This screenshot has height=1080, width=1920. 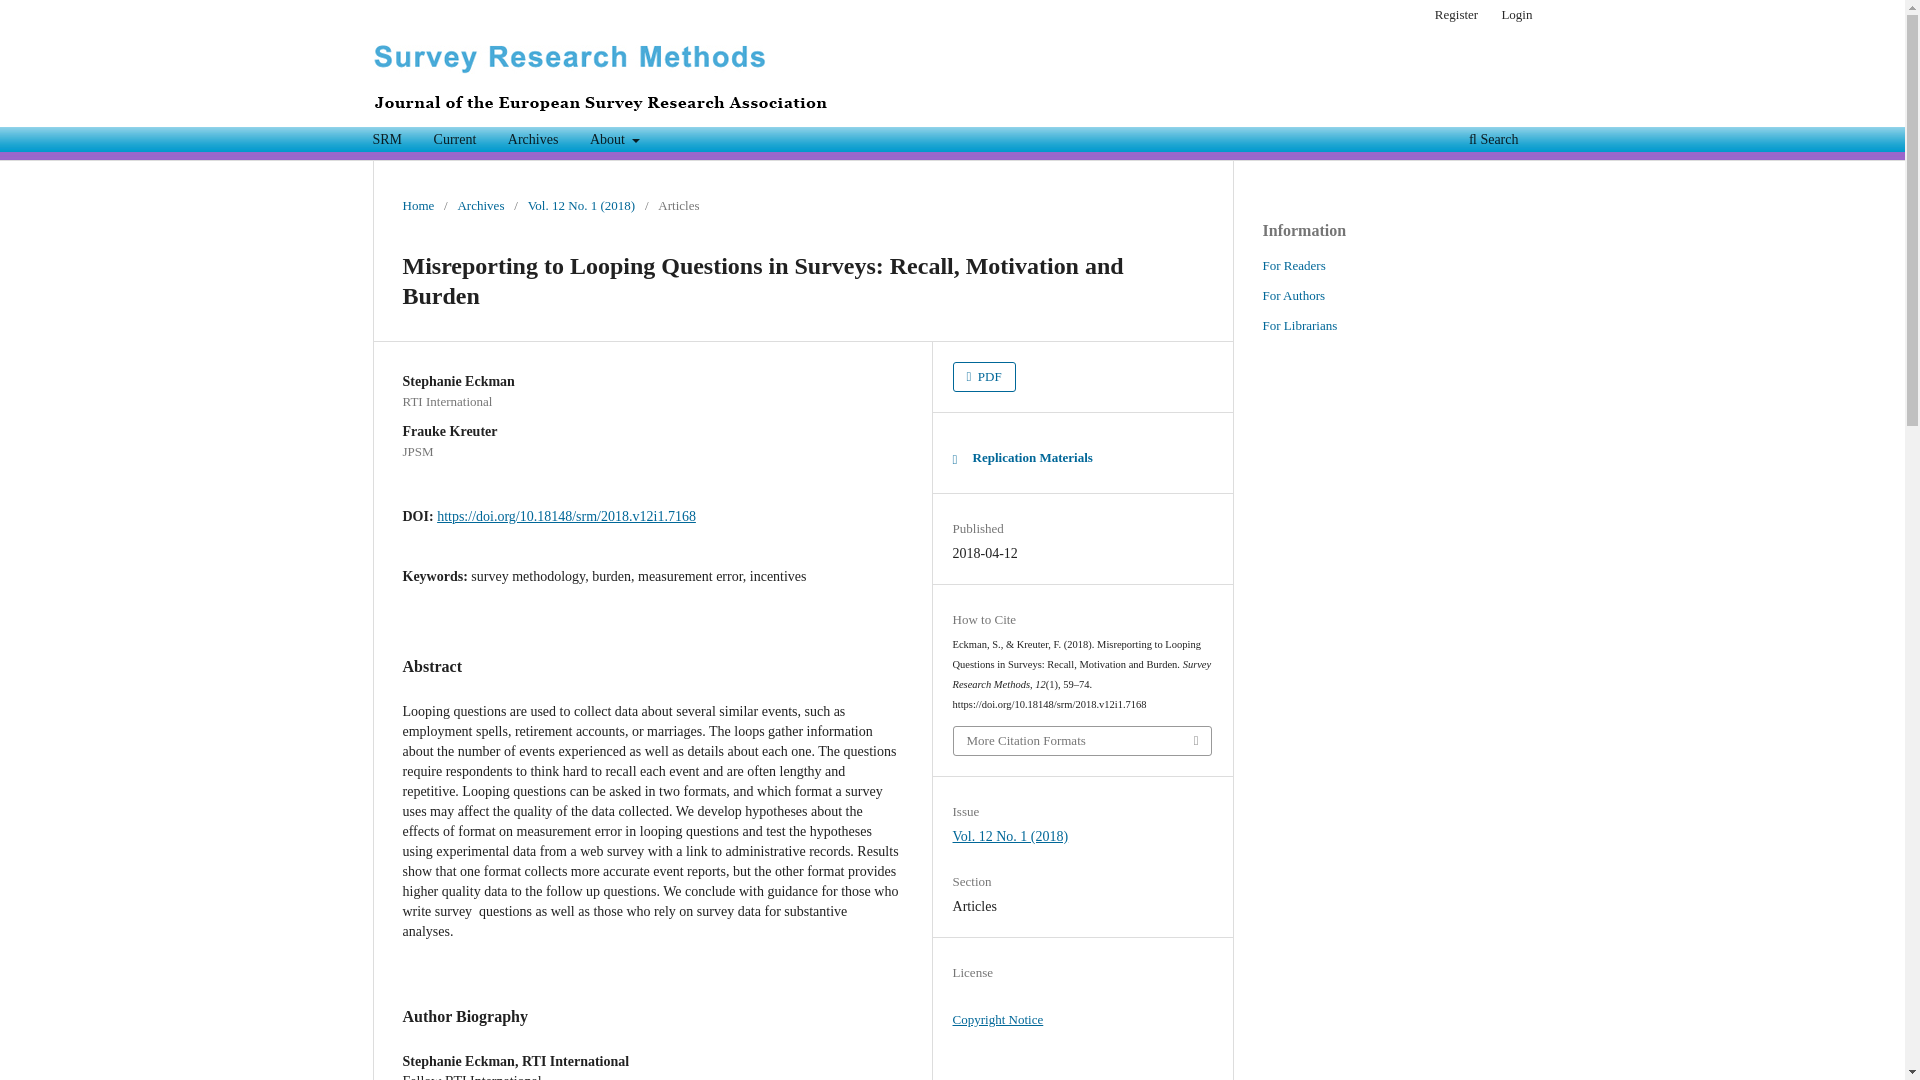 What do you see at coordinates (1516, 15) in the screenshot?
I see `Login` at bounding box center [1516, 15].